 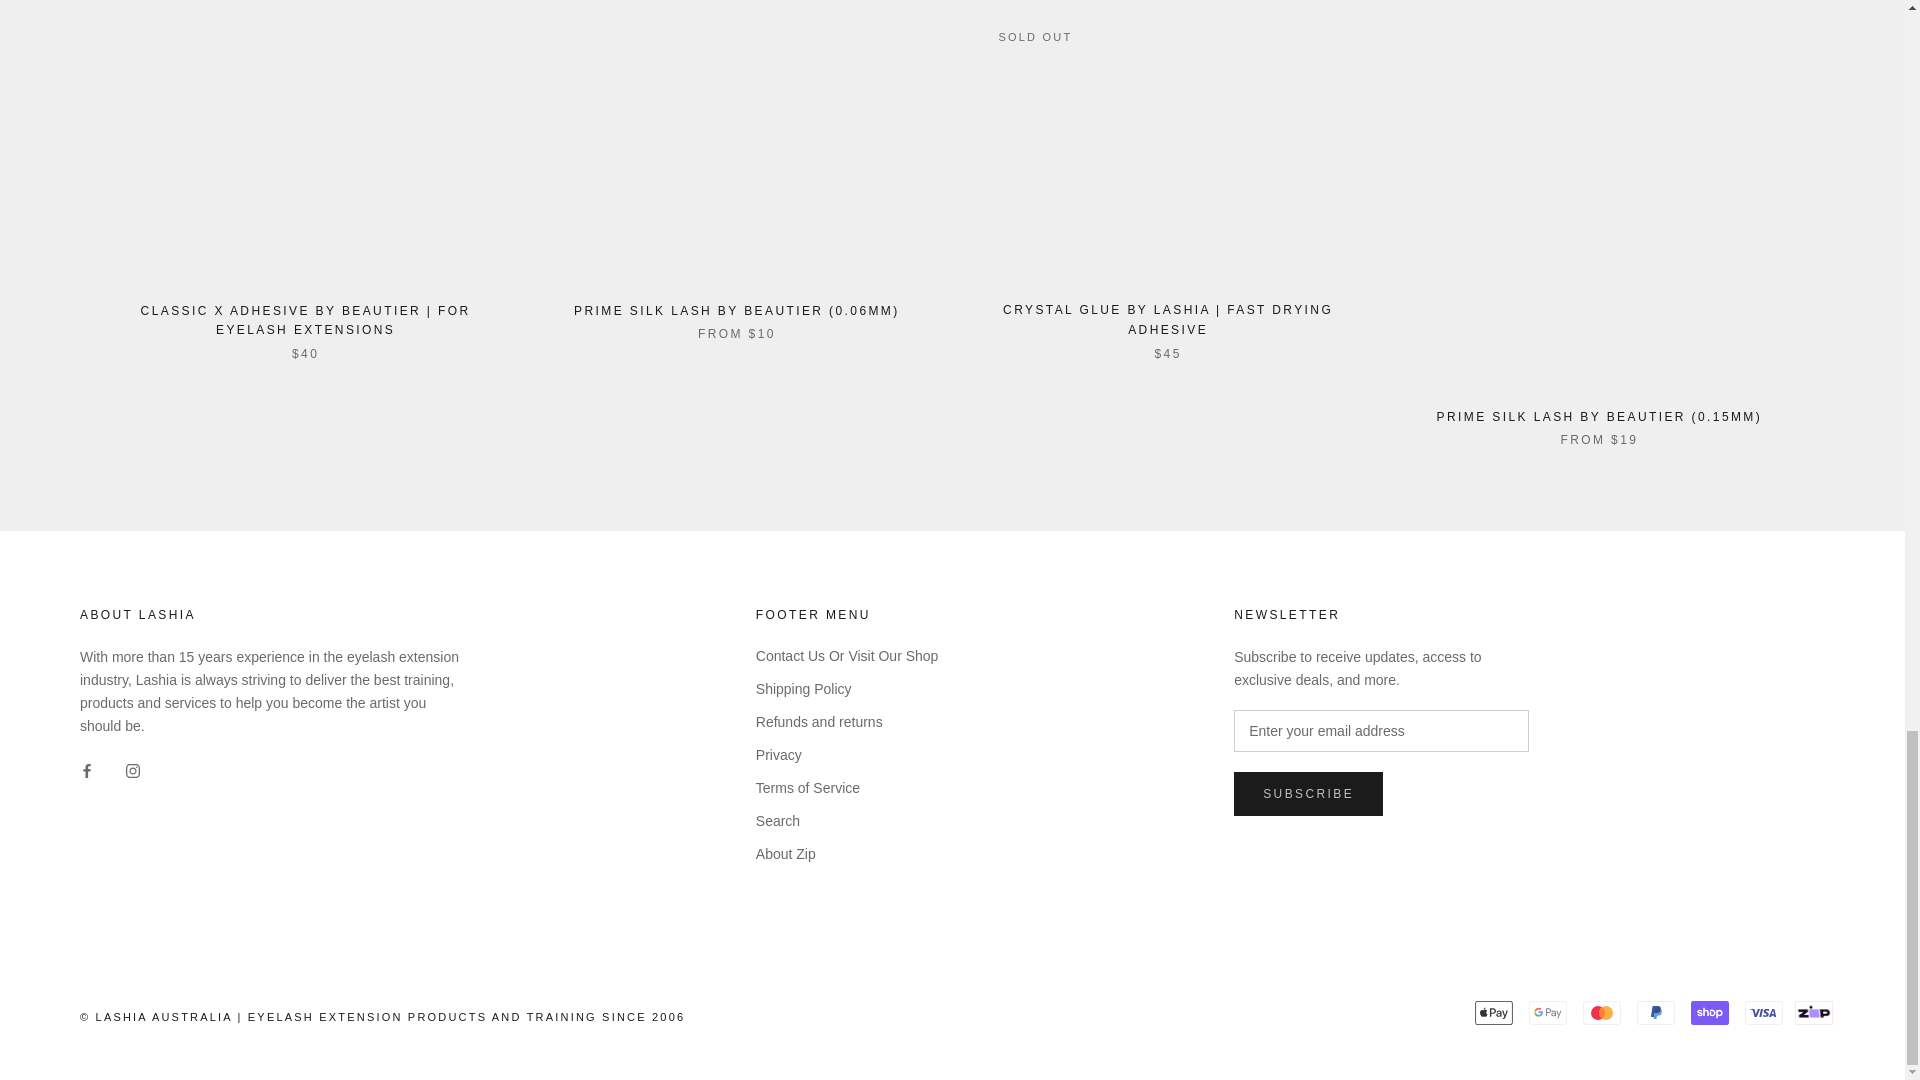 I want to click on Google Pay, so click(x=1547, y=1012).